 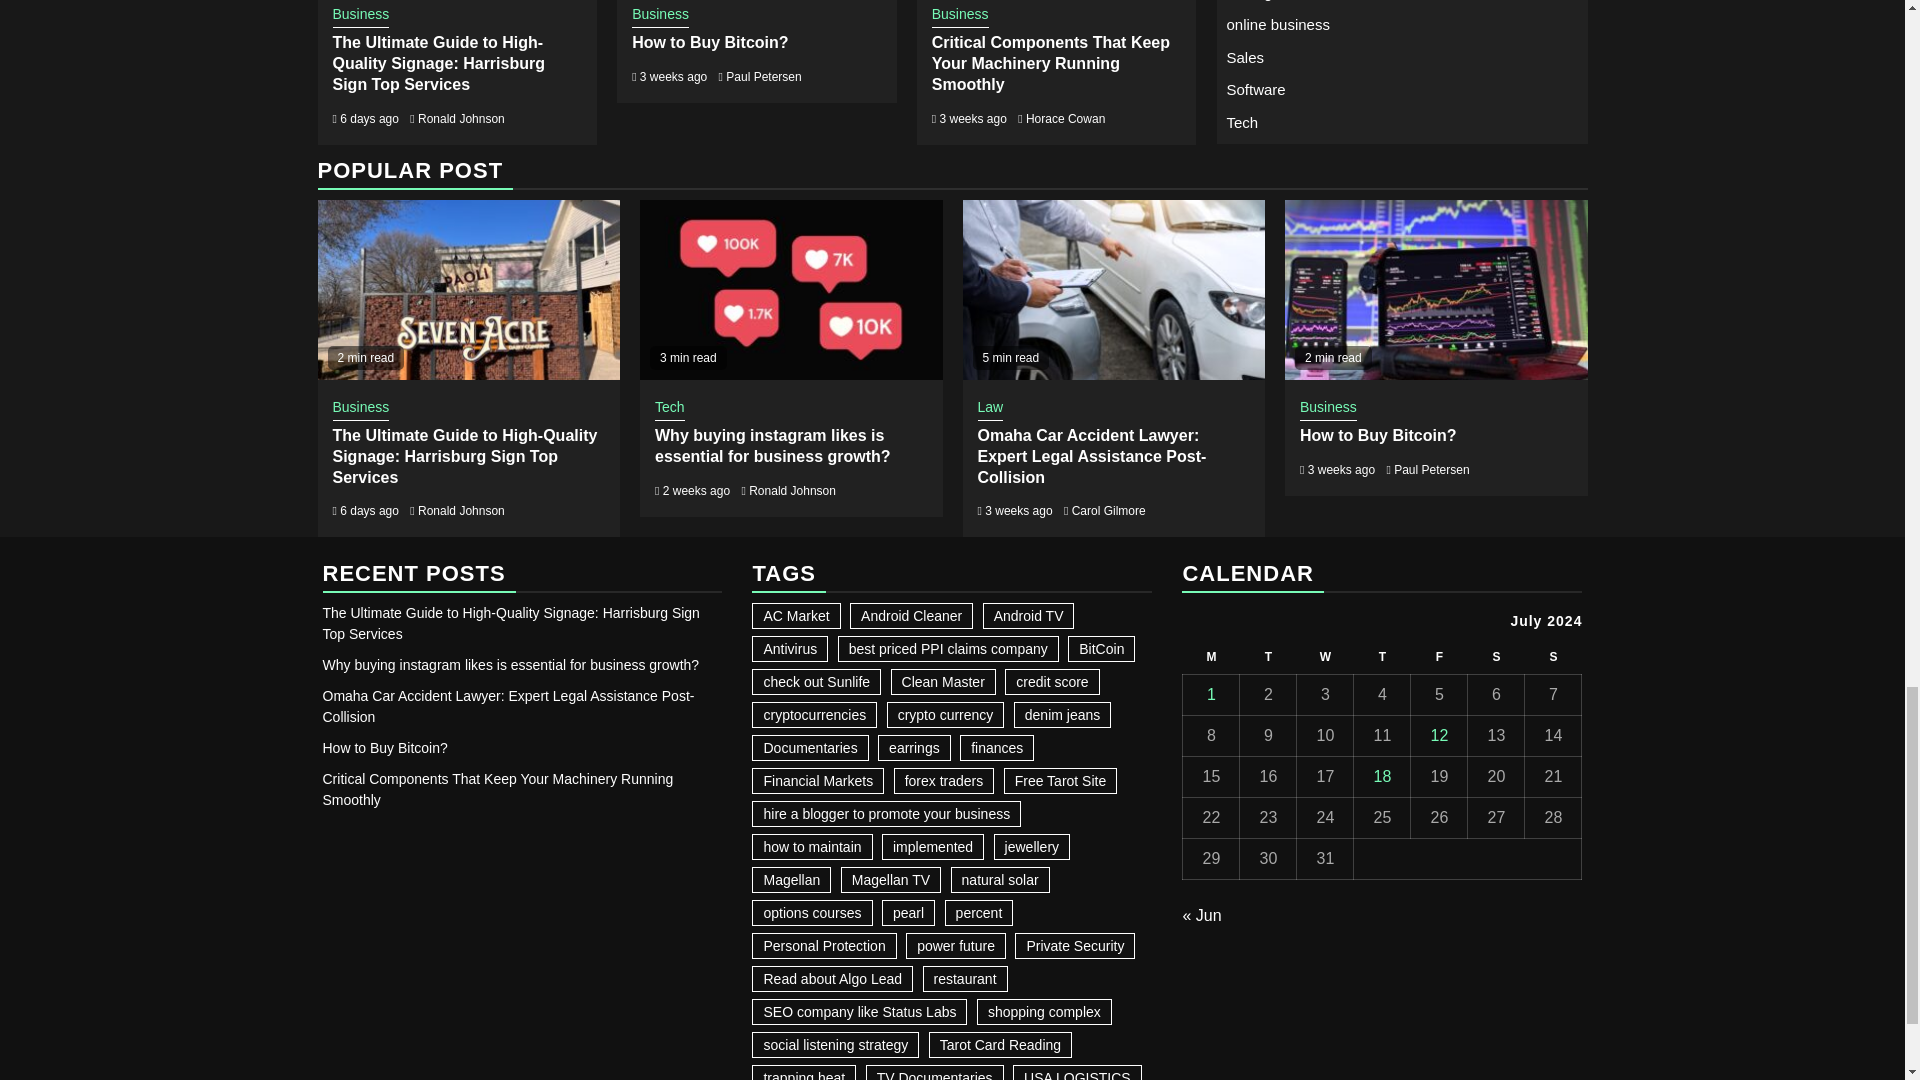 I want to click on Business, so click(x=660, y=16).